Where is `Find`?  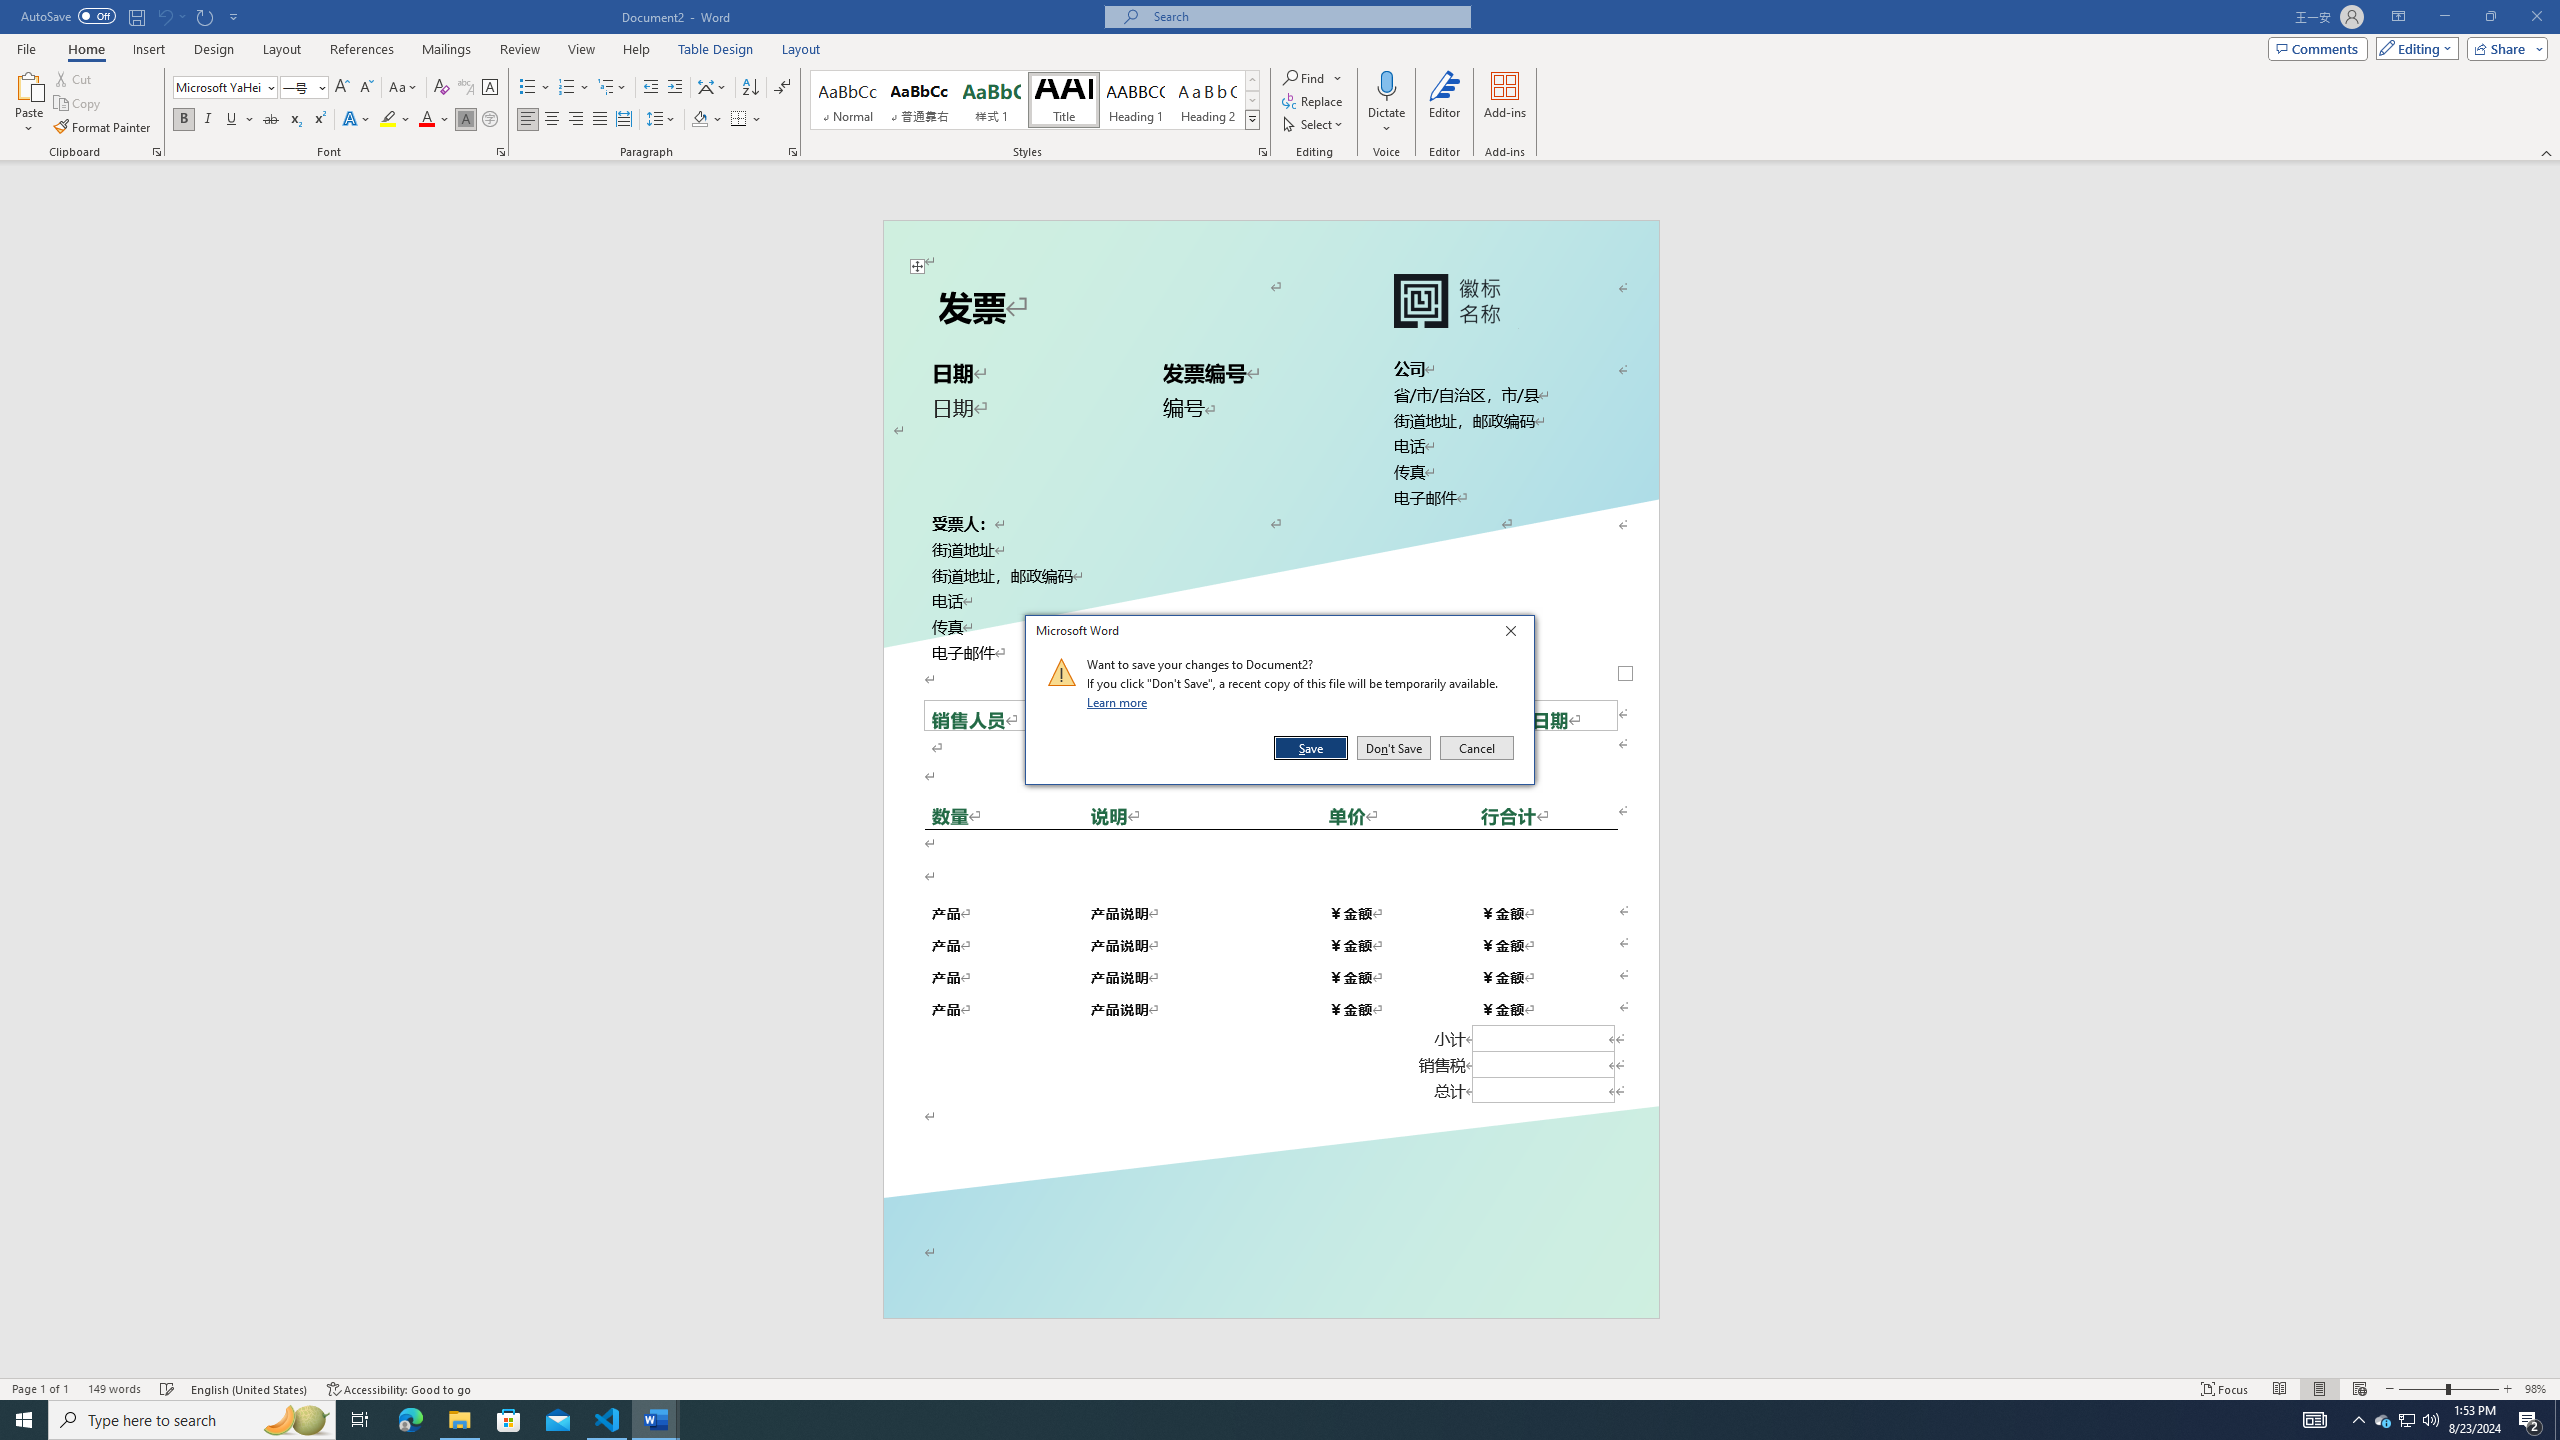 Find is located at coordinates (1306, 78).